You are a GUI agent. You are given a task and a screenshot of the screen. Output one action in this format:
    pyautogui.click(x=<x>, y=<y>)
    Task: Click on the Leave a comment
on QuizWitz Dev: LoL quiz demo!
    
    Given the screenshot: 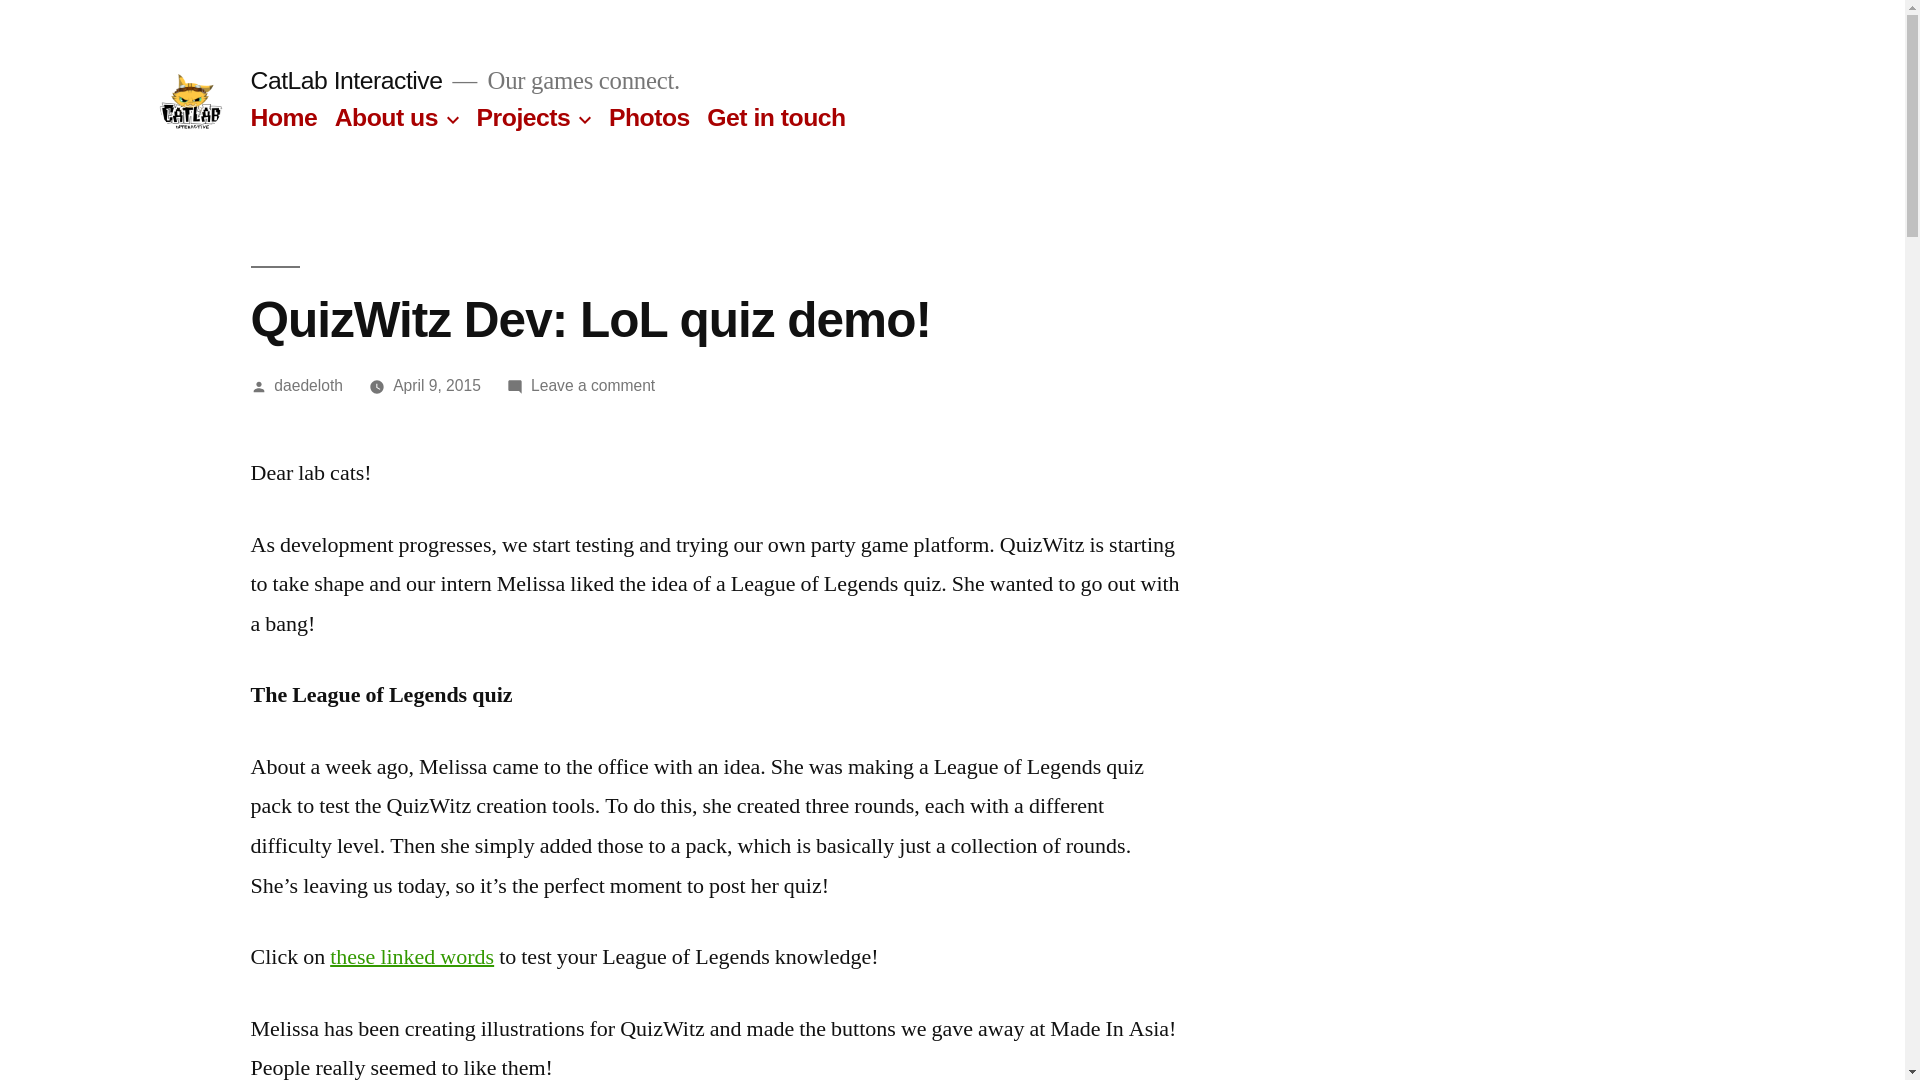 What is the action you would take?
    pyautogui.click(x=593, y=386)
    